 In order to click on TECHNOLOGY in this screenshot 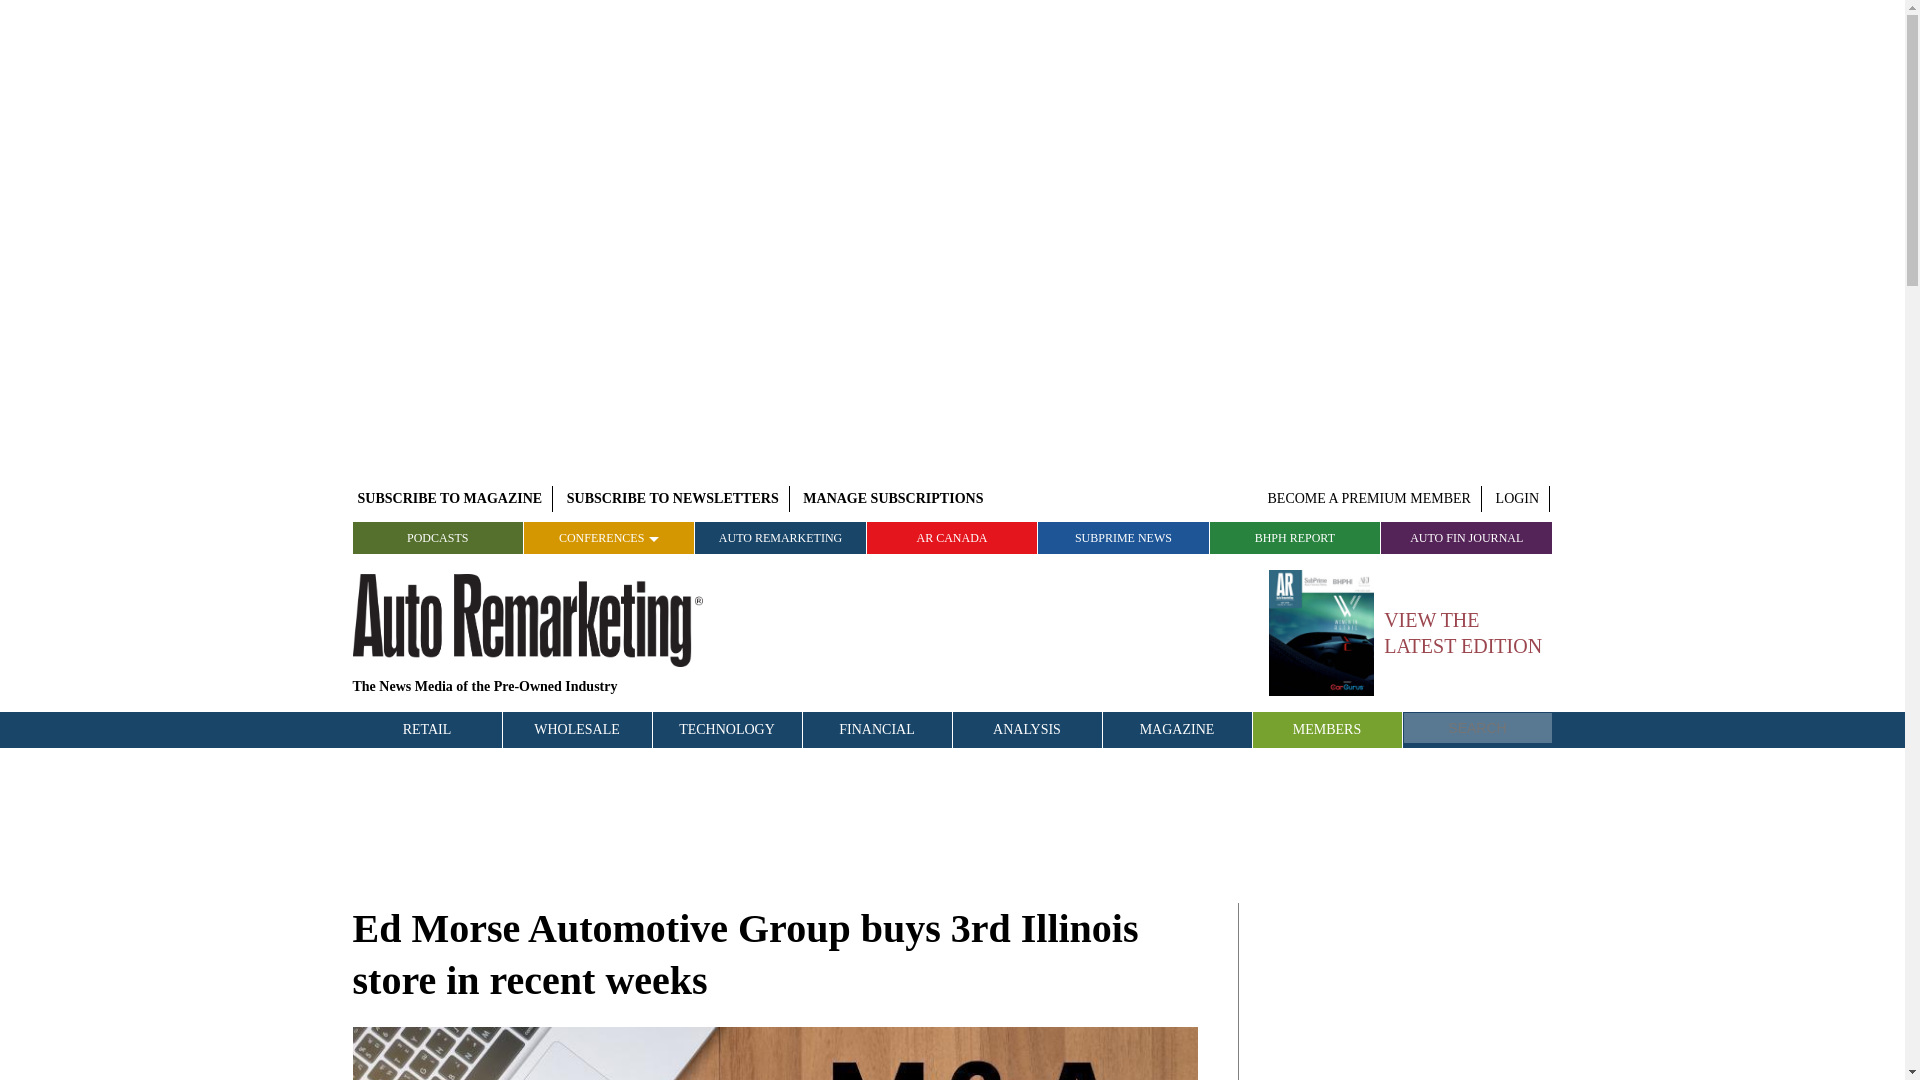, I will do `click(727, 730)`.